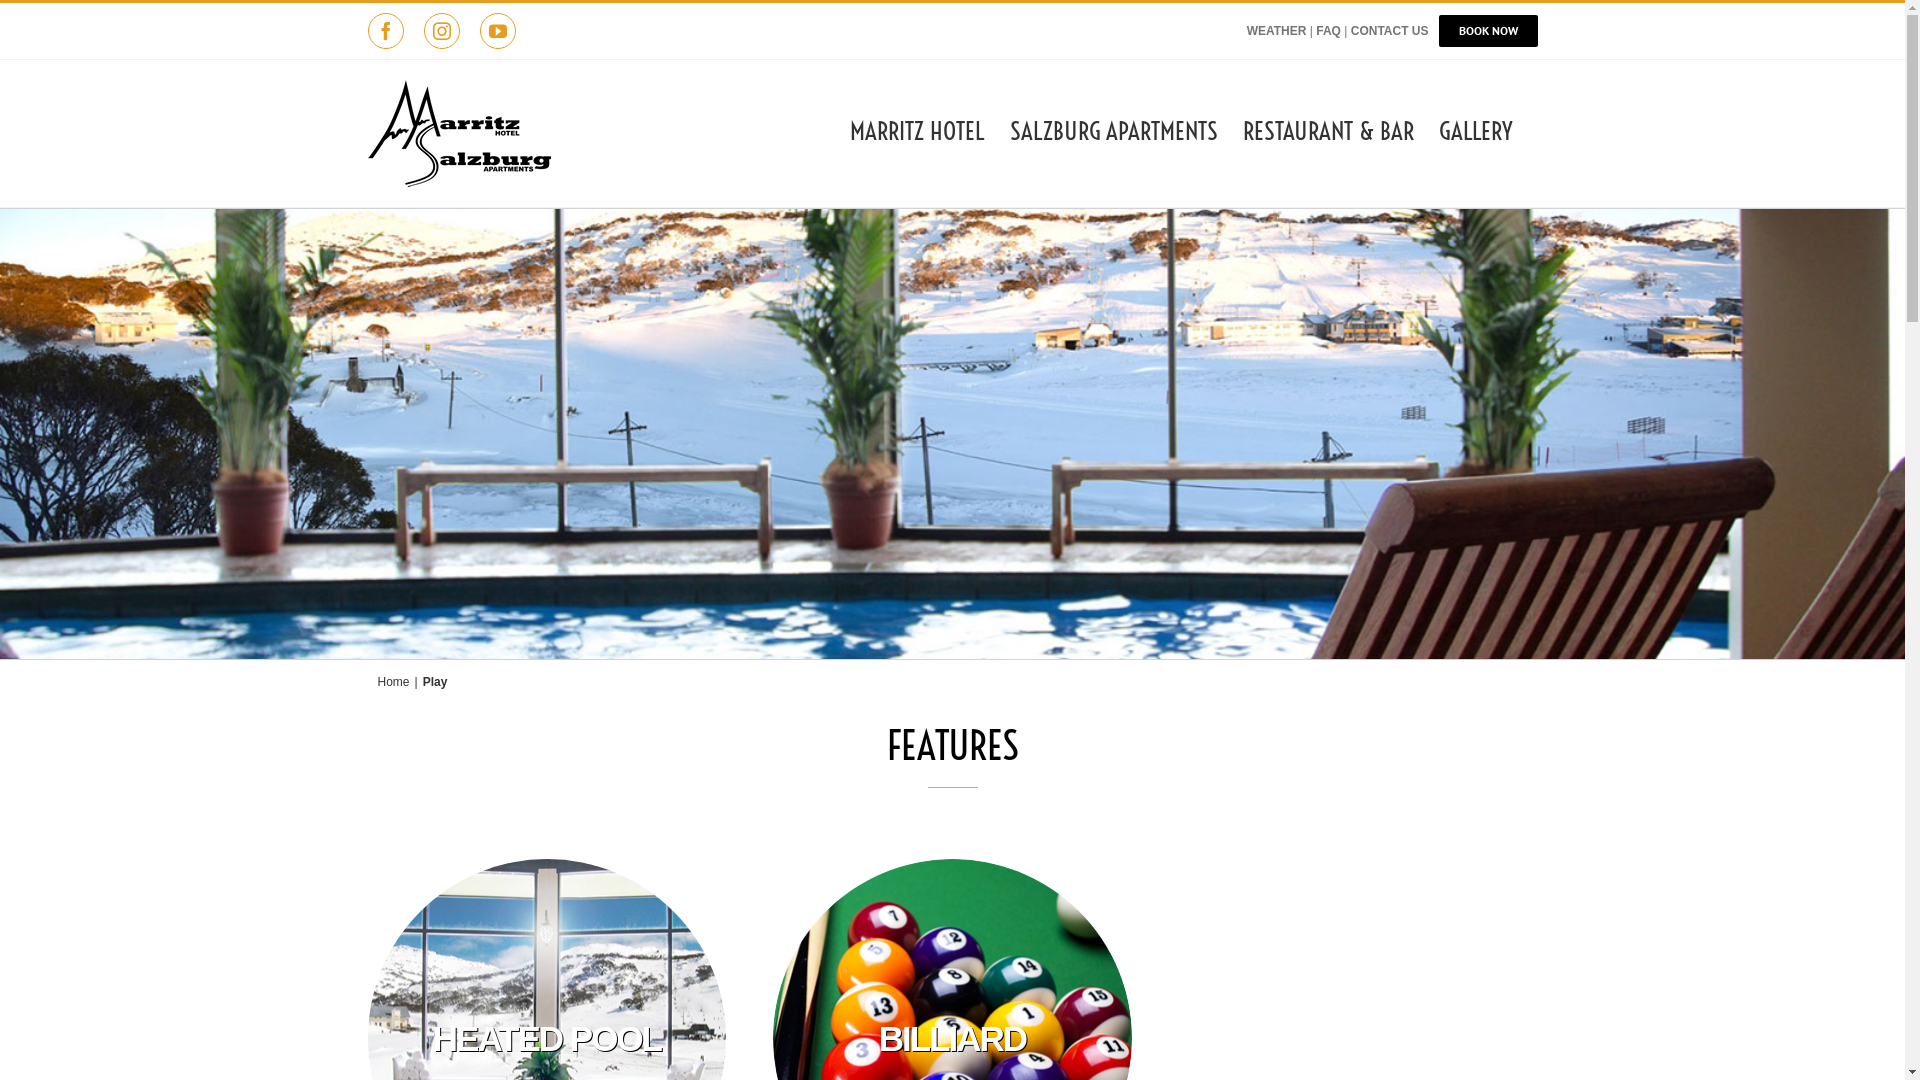  Describe the element at coordinates (1328, 31) in the screenshot. I see `FAQ` at that location.